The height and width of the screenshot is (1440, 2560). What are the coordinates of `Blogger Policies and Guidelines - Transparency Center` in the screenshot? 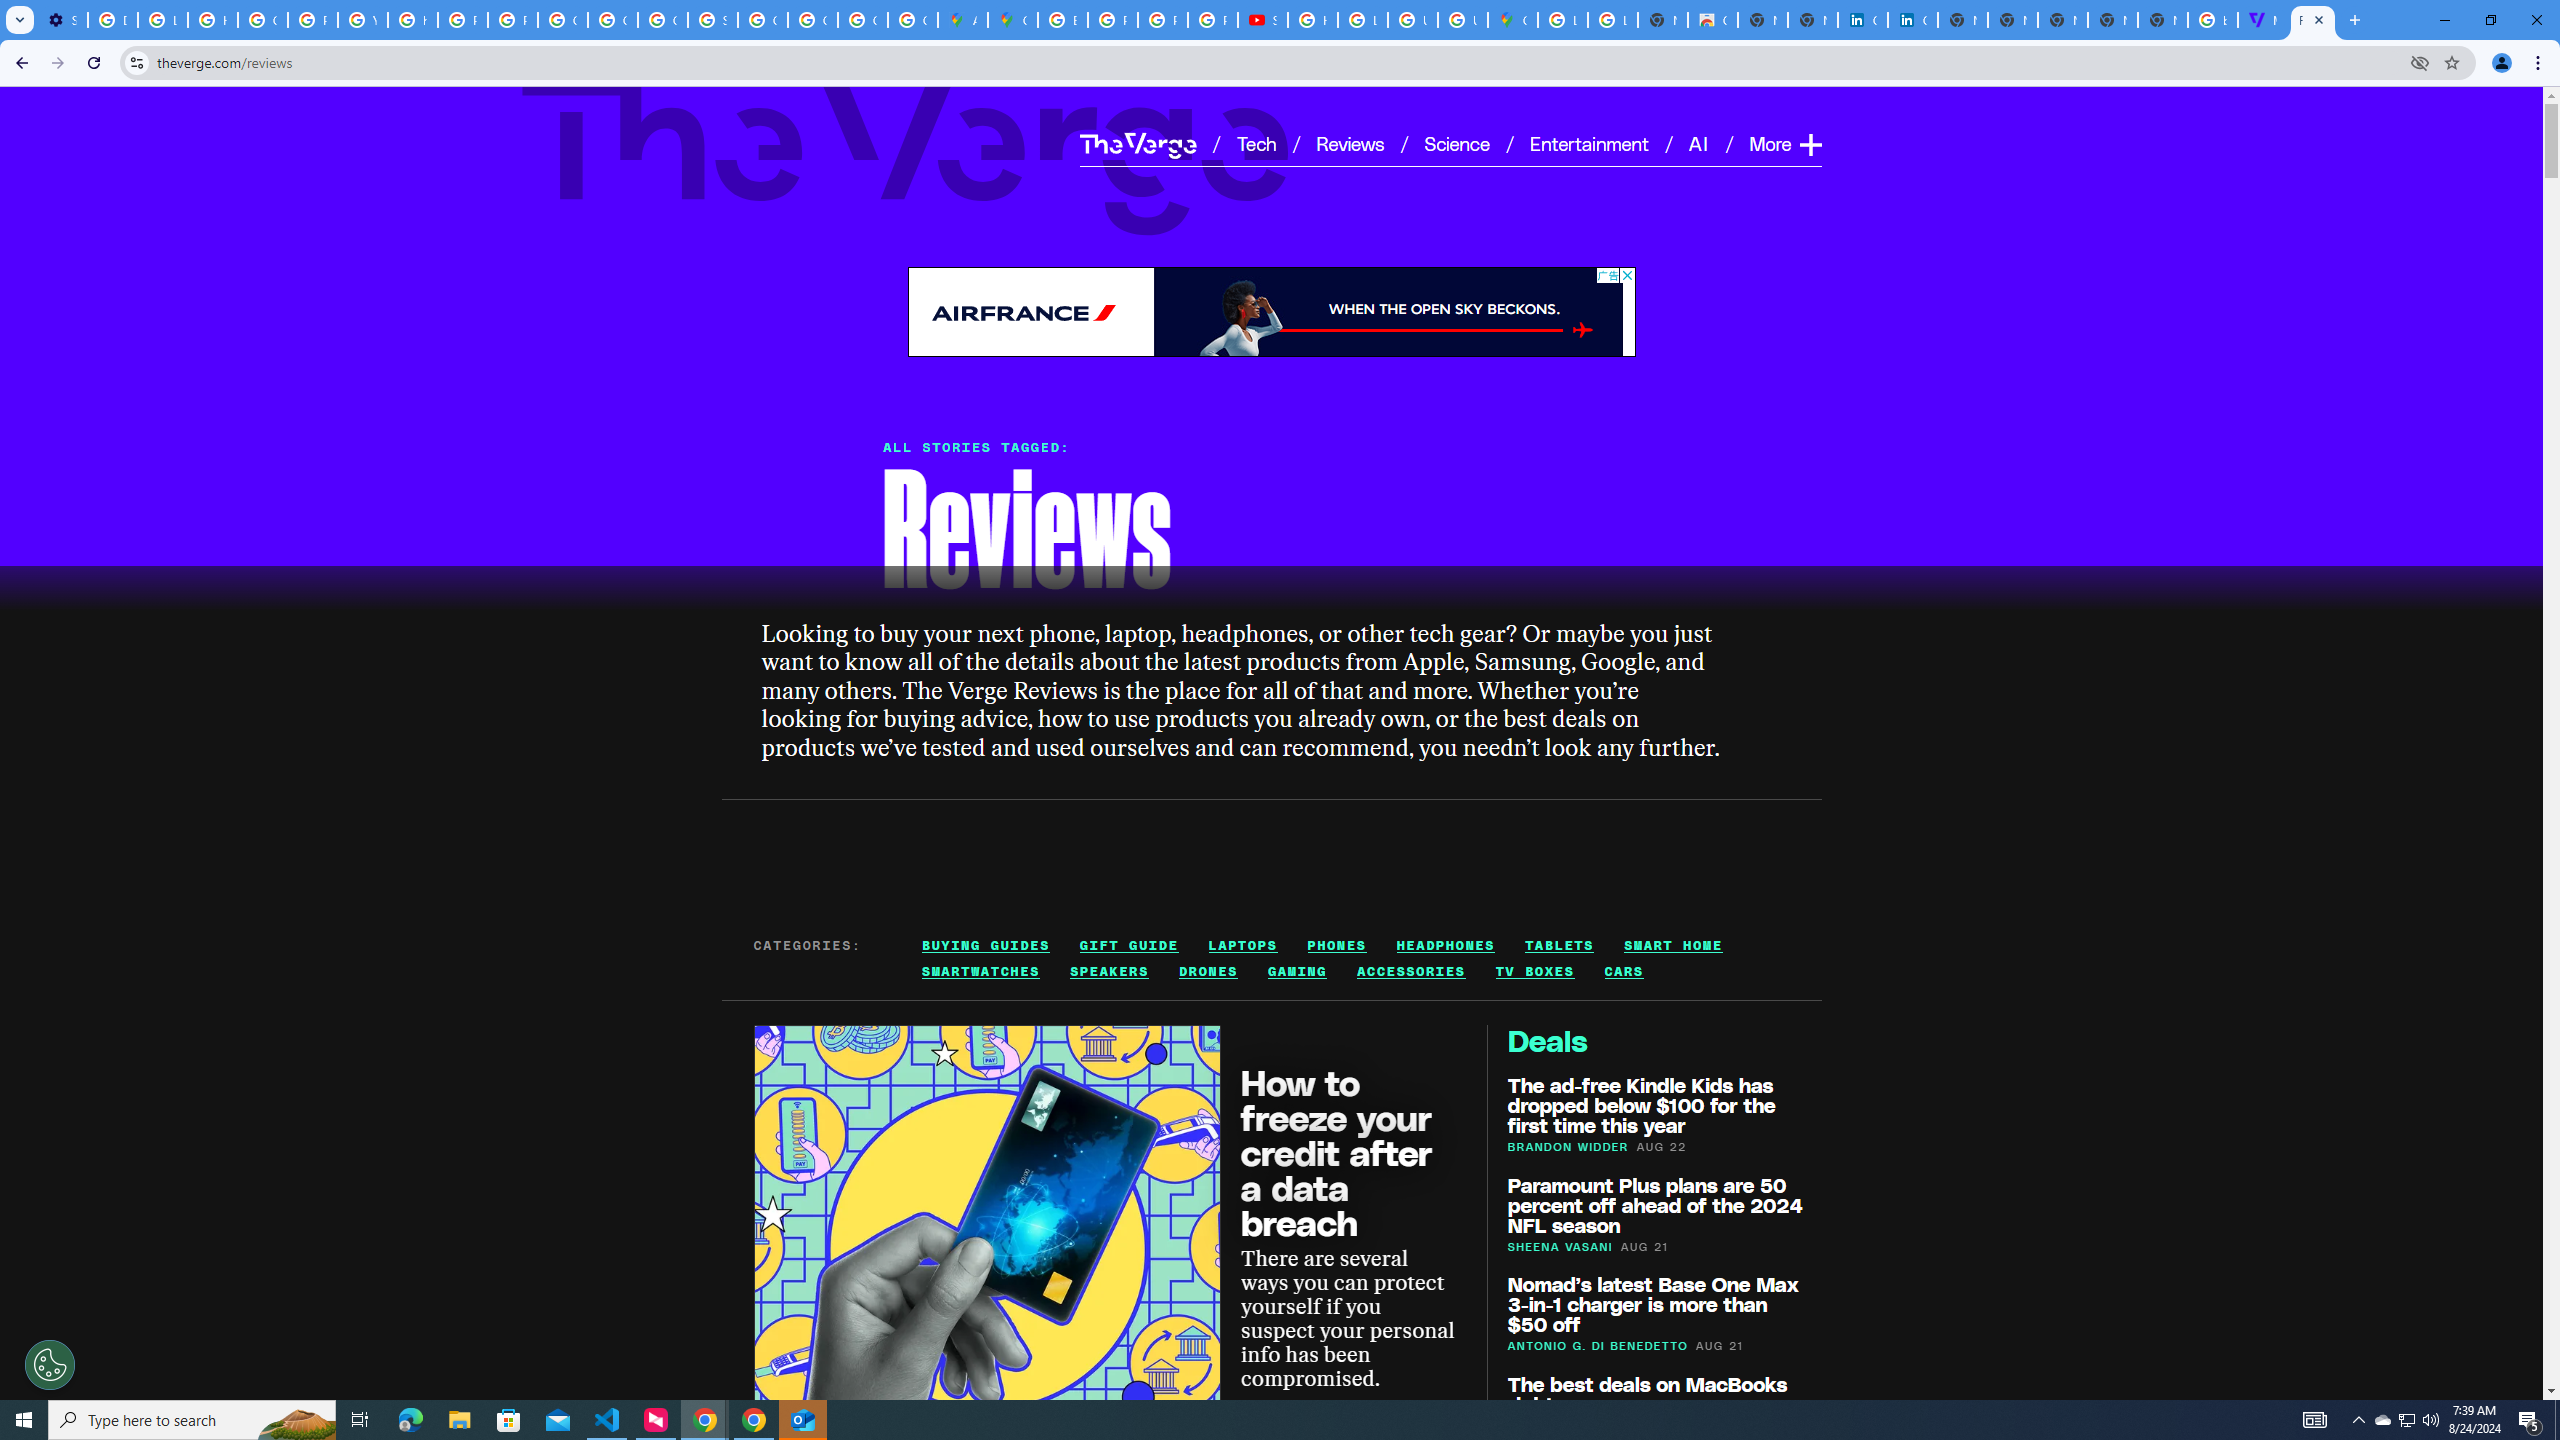 It's located at (1064, 20).